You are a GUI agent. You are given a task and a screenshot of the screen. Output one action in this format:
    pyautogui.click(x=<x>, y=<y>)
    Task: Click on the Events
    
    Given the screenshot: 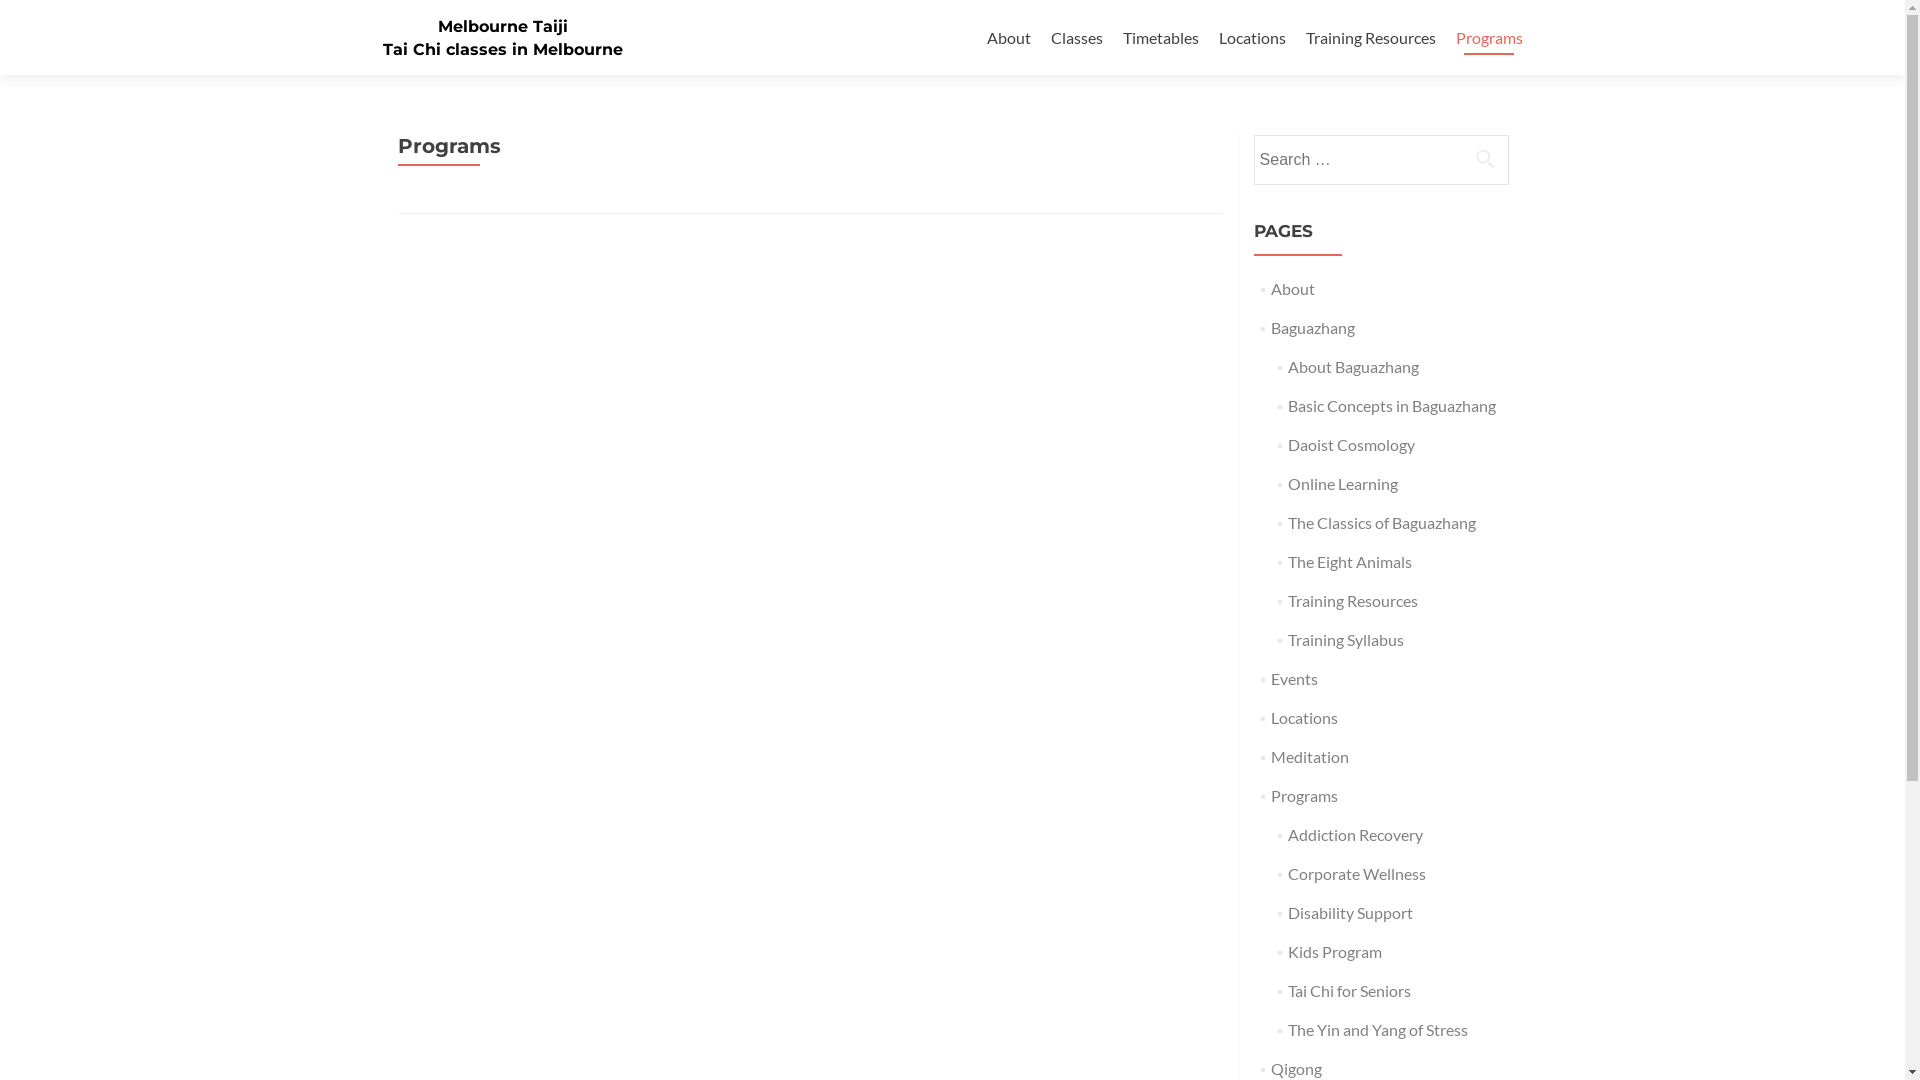 What is the action you would take?
    pyautogui.click(x=1294, y=678)
    